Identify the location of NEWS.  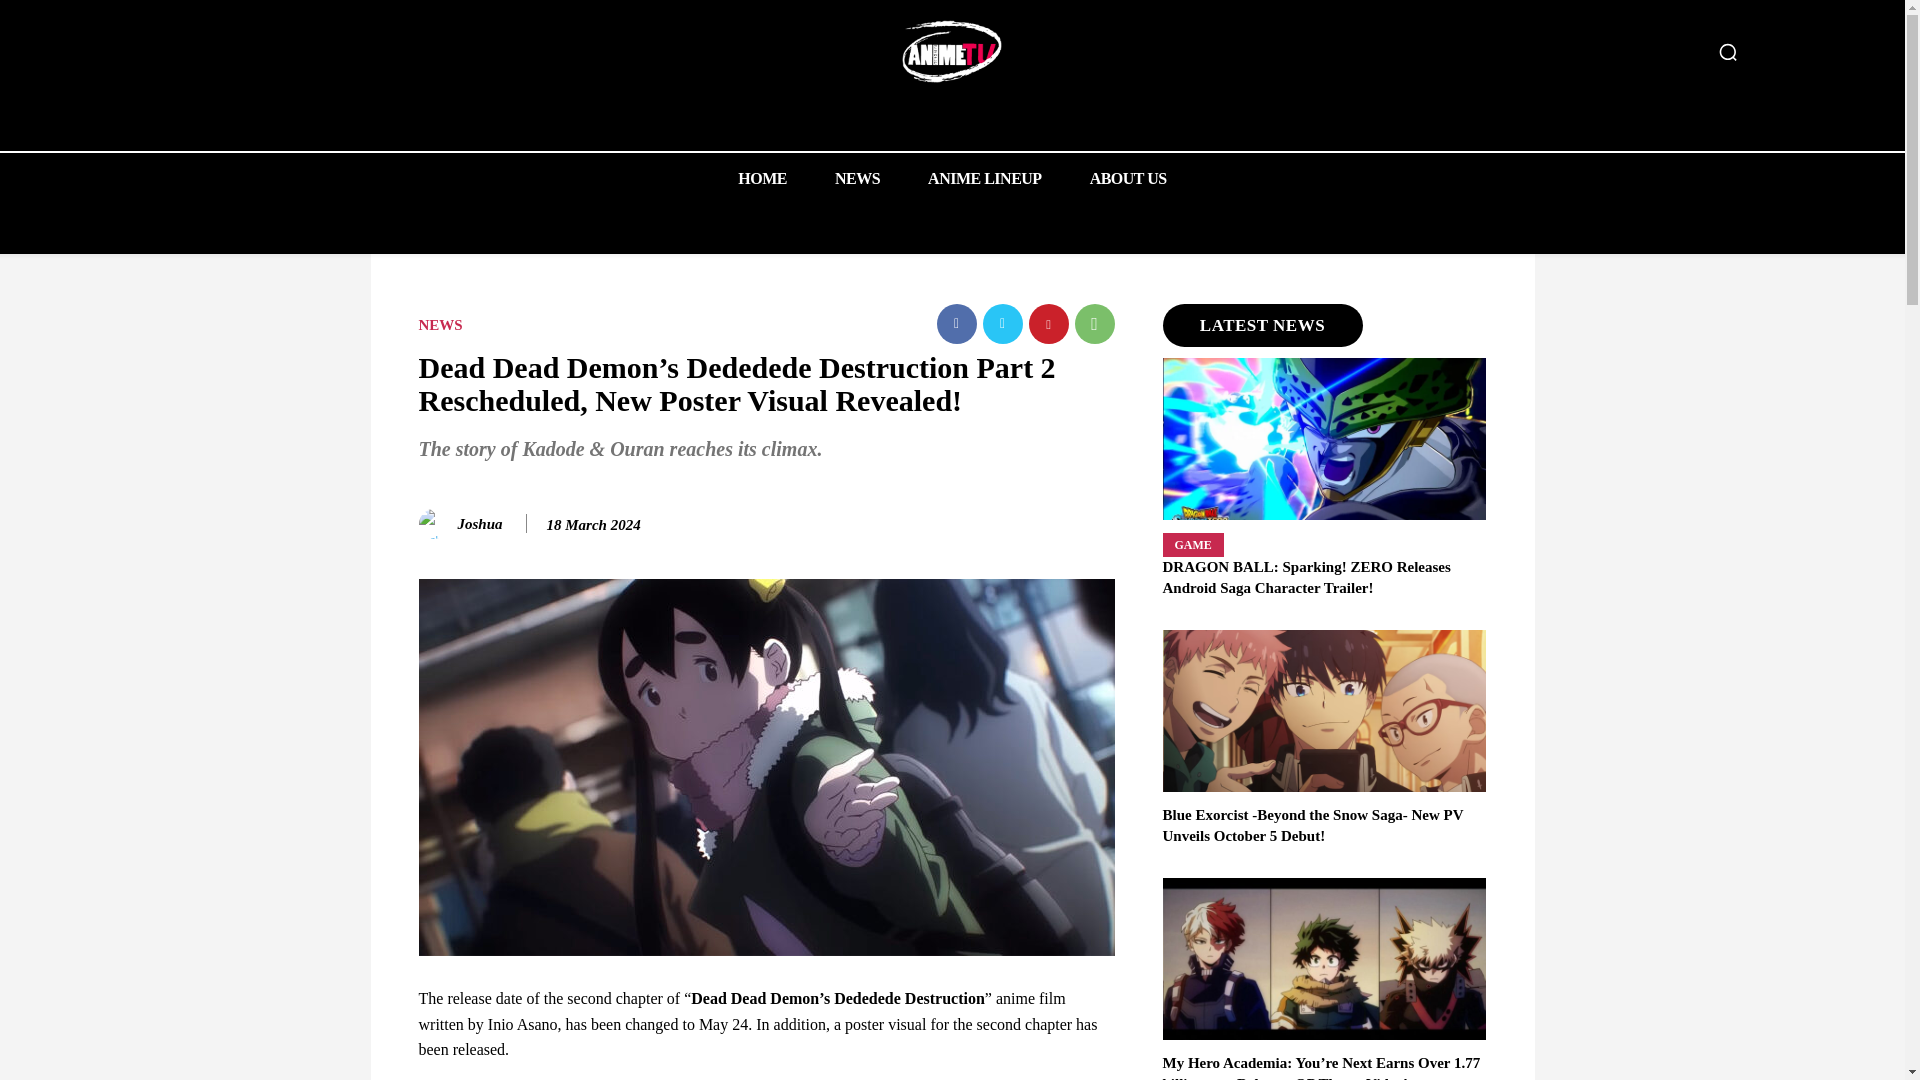
(857, 178).